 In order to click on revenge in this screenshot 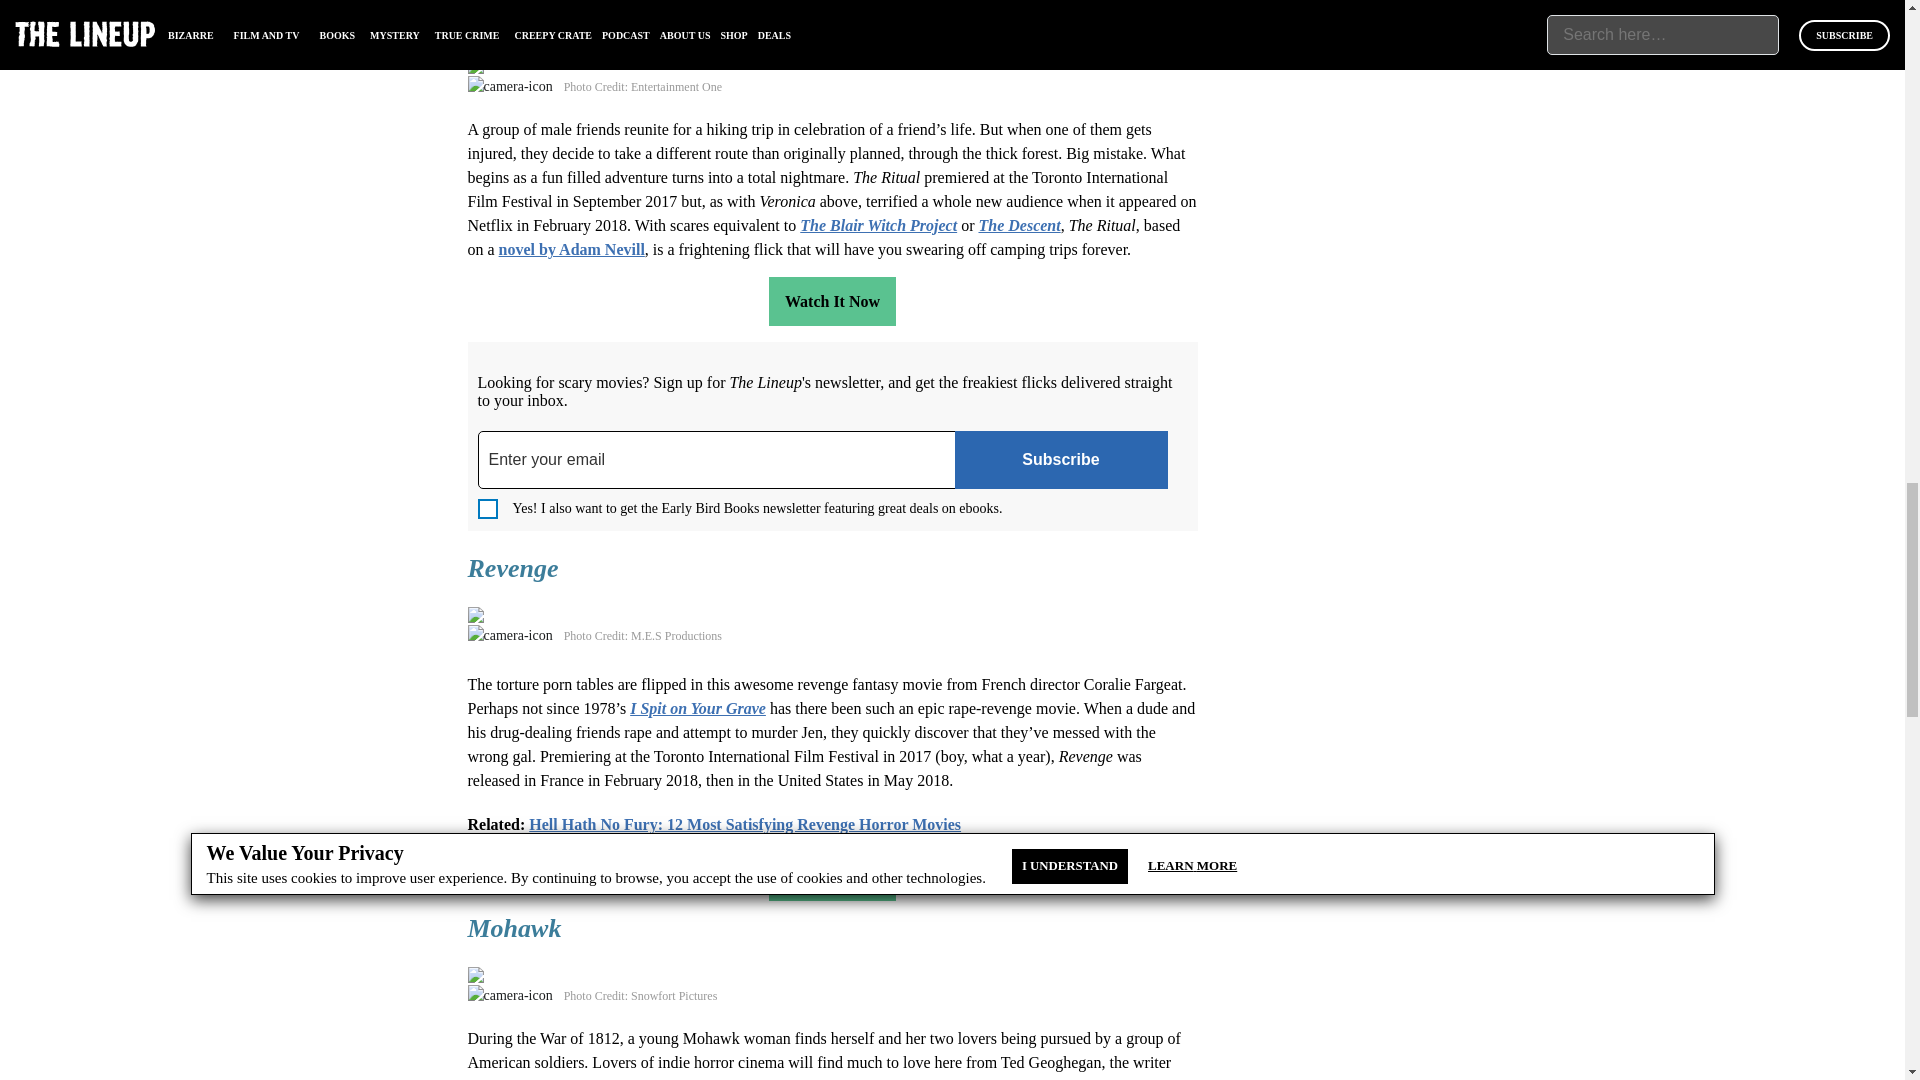, I will do `click(554, 616)`.